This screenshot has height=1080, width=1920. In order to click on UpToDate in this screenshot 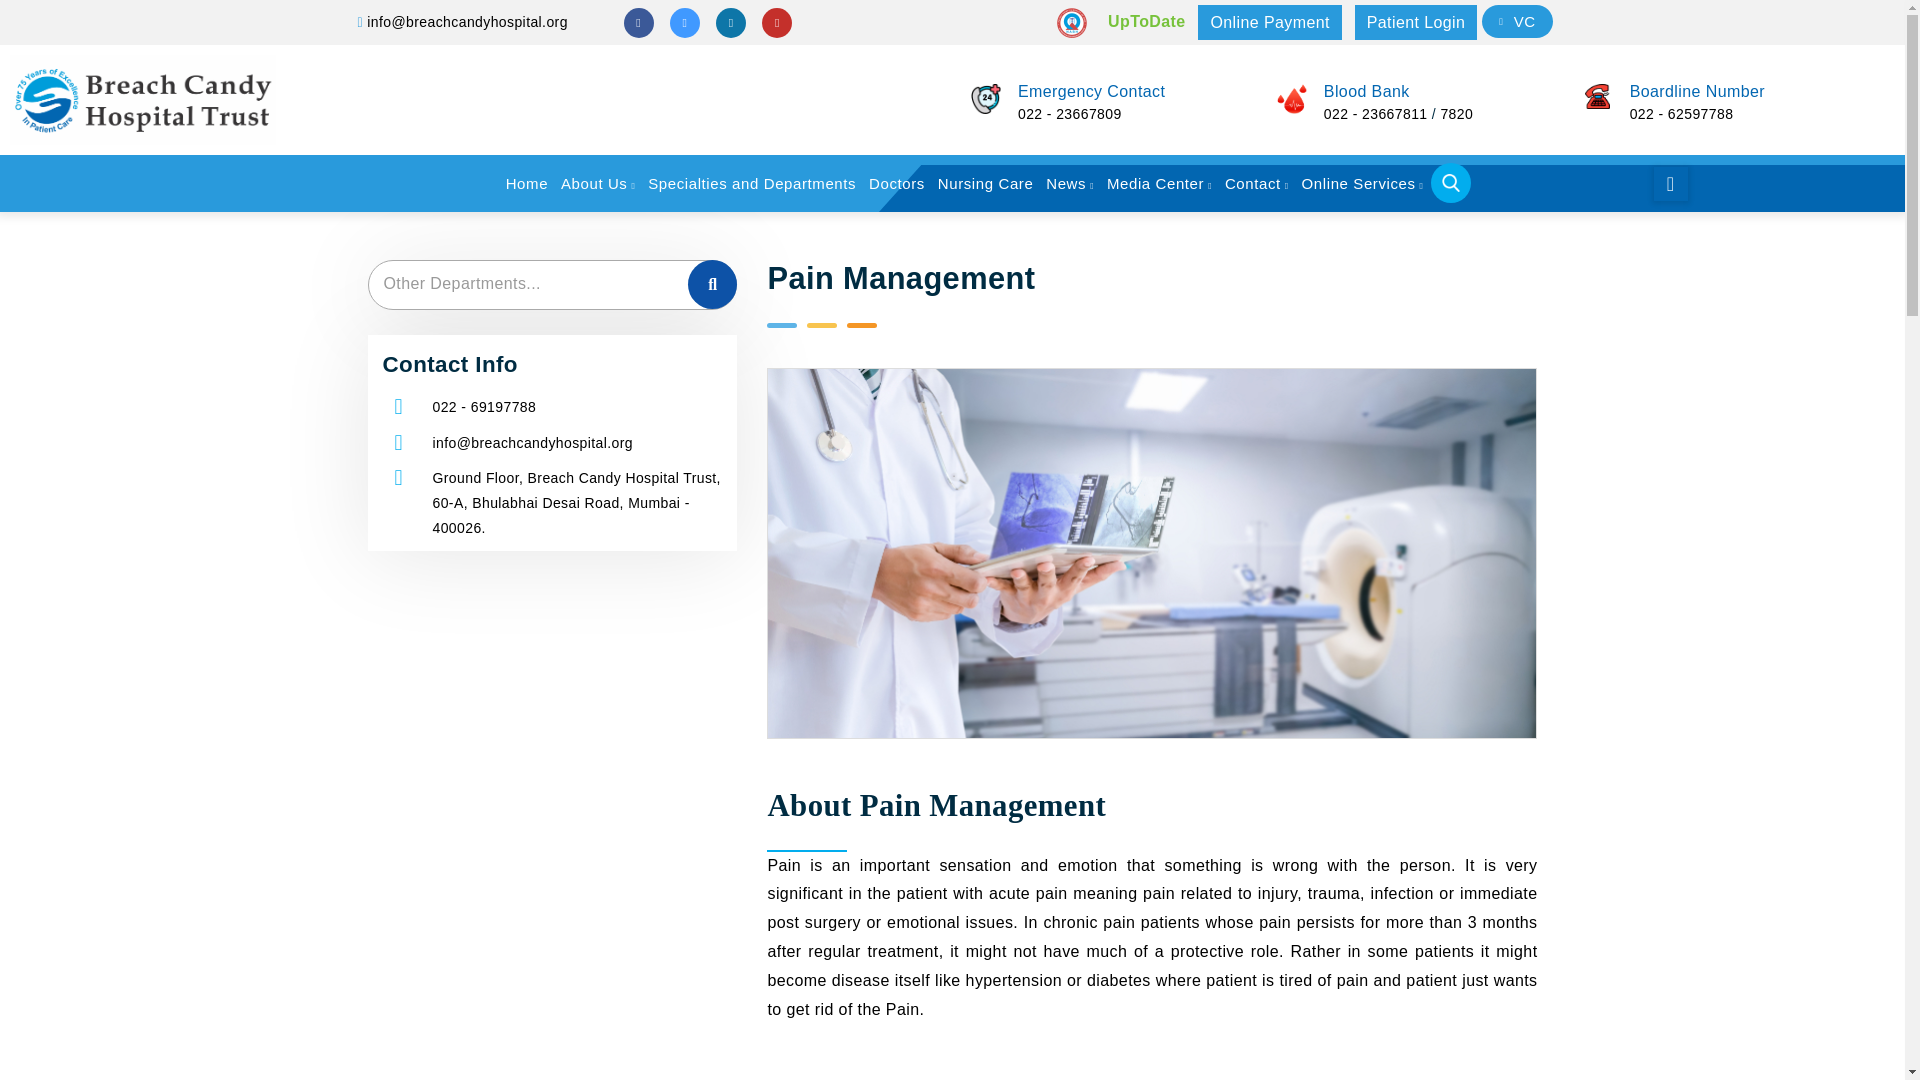, I will do `click(1143, 22)`.